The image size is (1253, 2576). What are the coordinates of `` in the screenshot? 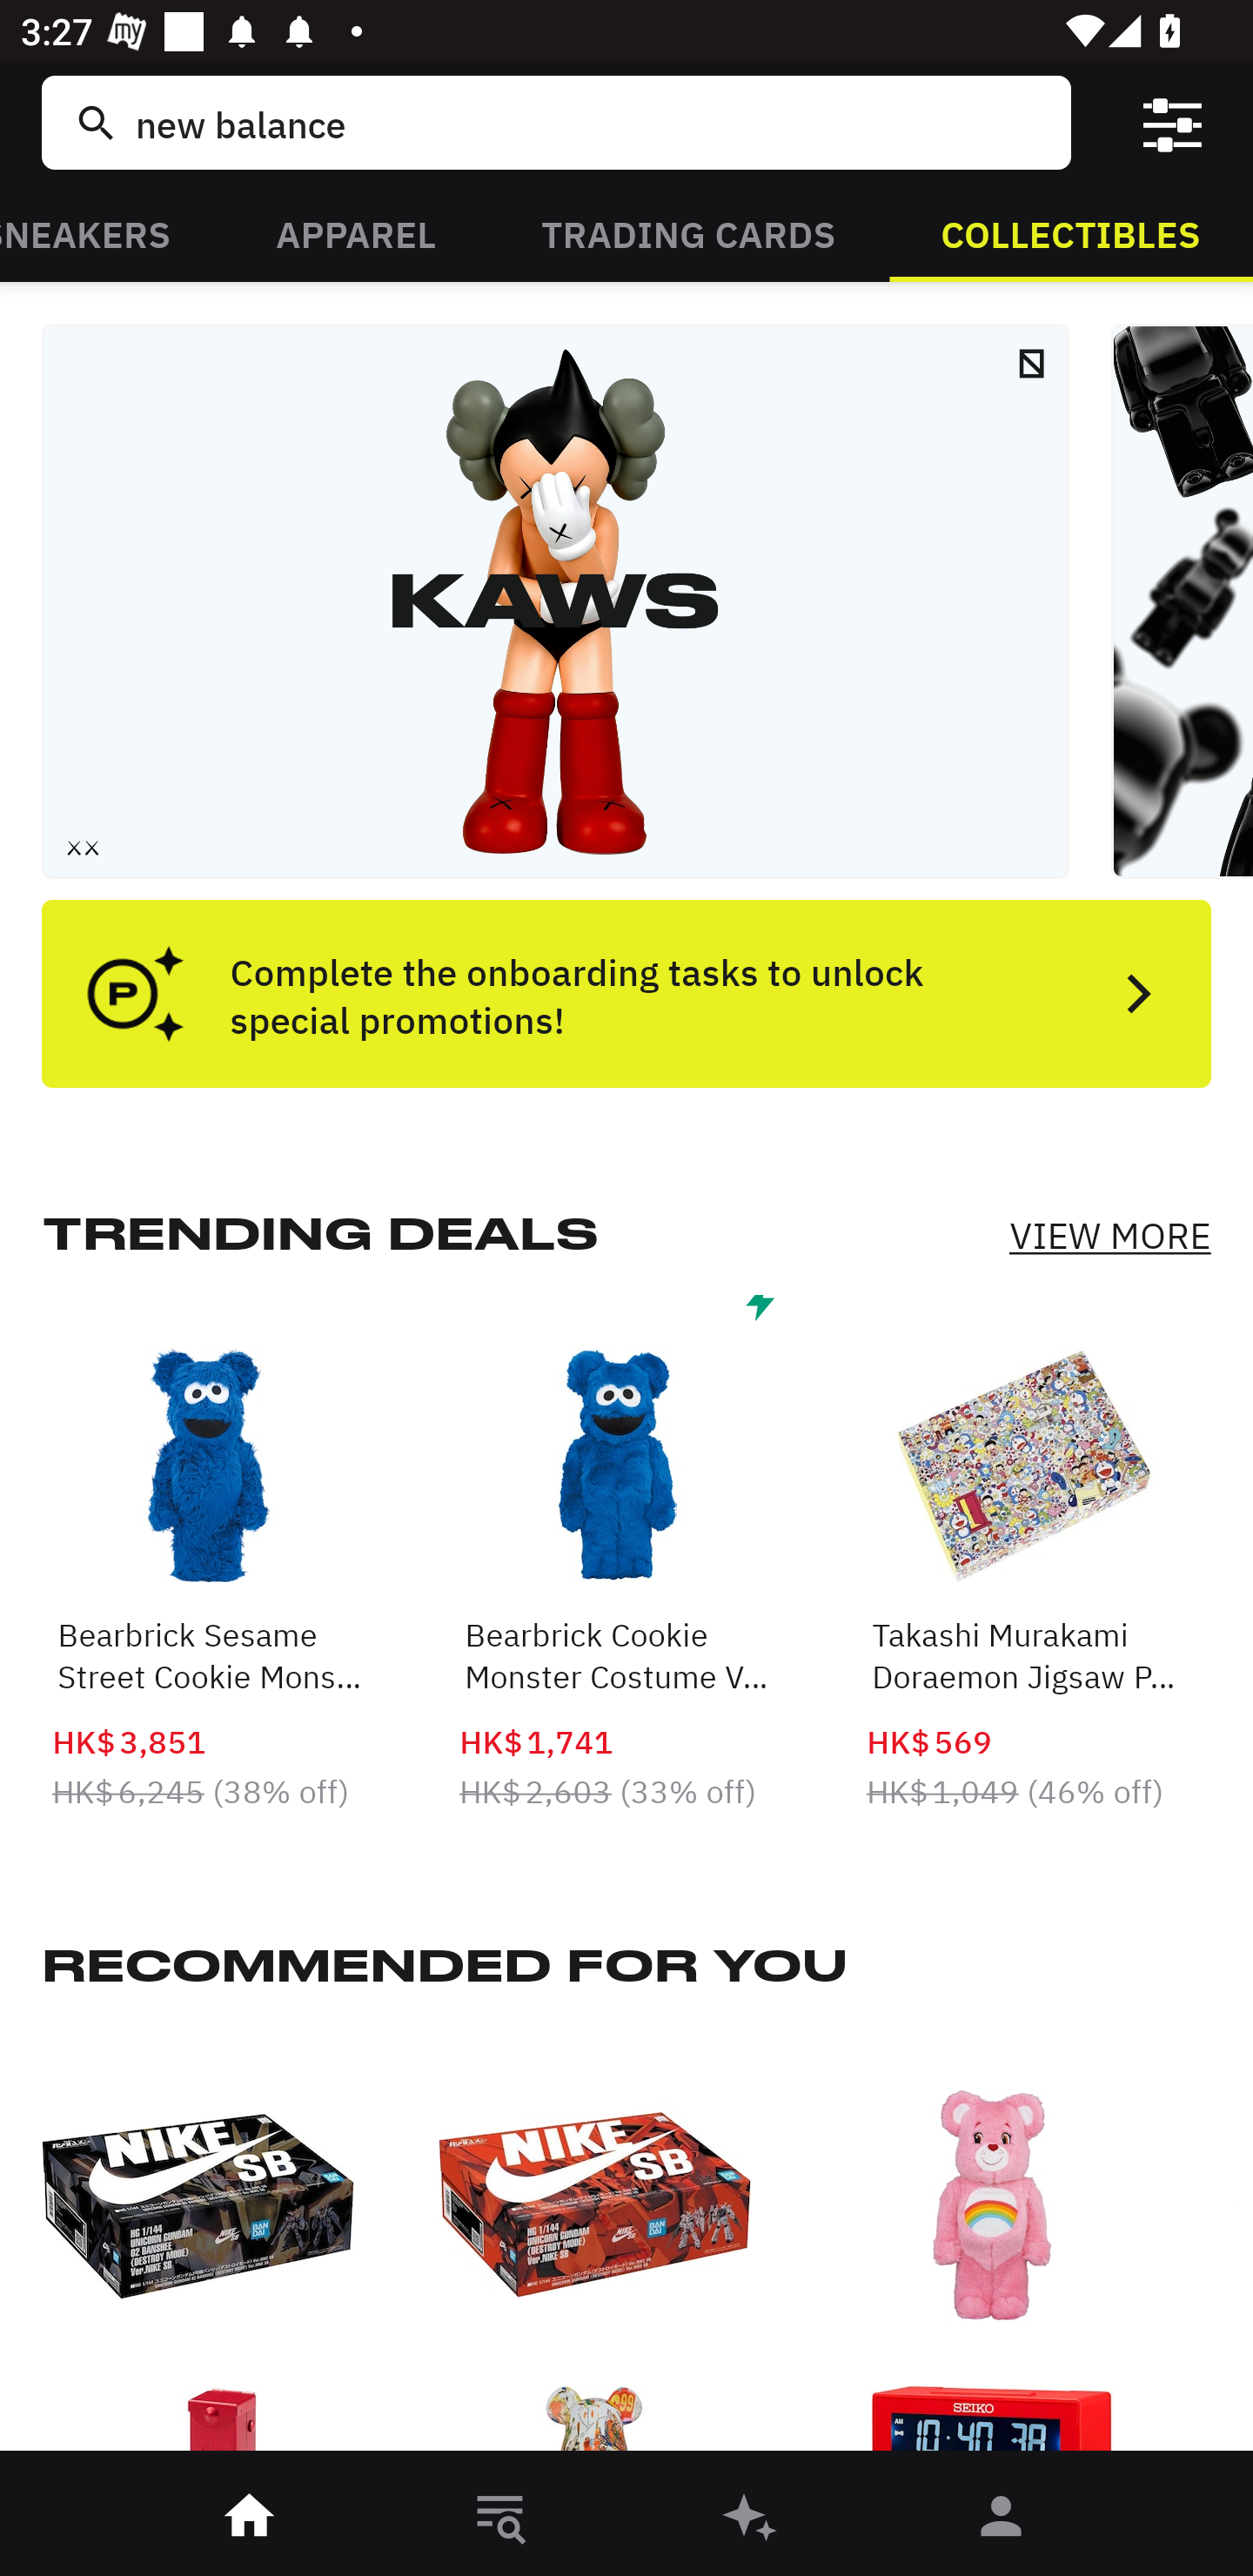 It's located at (1171, 122).